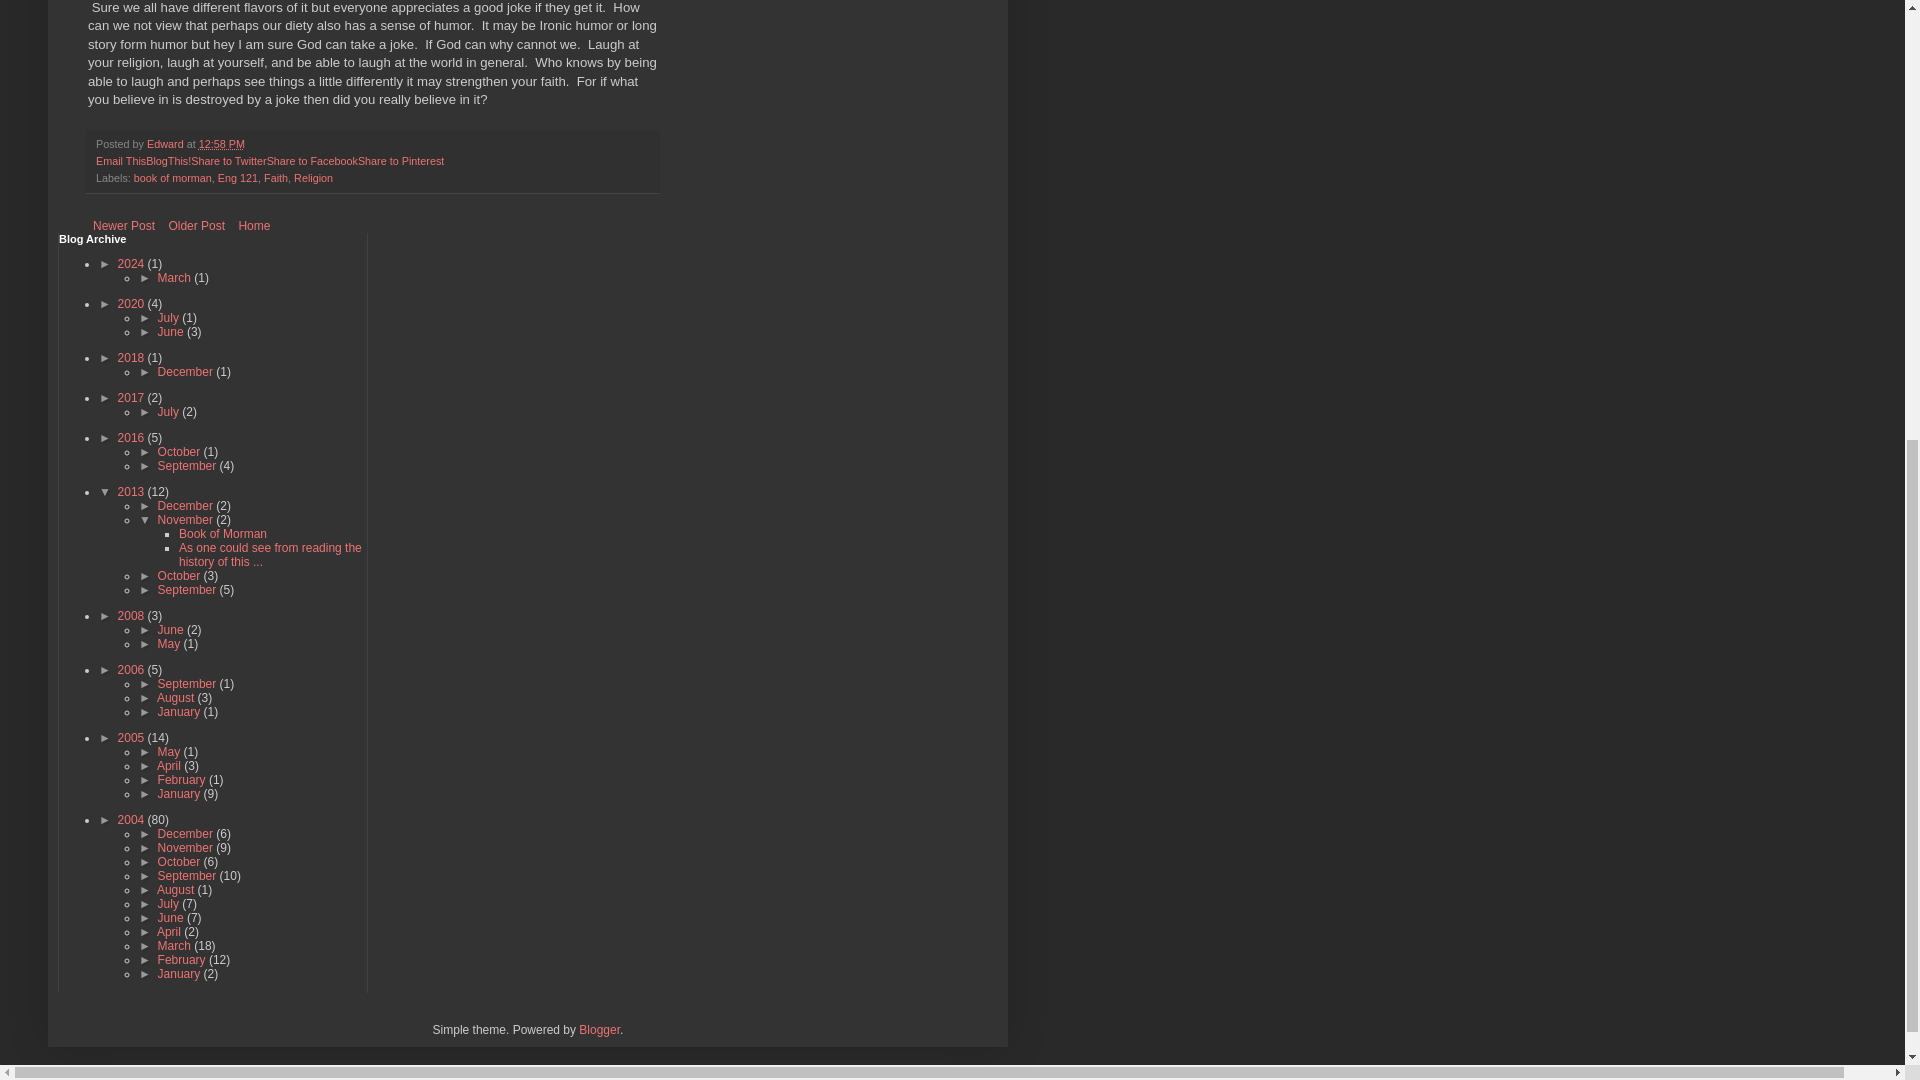  What do you see at coordinates (120, 161) in the screenshot?
I see `Email This` at bounding box center [120, 161].